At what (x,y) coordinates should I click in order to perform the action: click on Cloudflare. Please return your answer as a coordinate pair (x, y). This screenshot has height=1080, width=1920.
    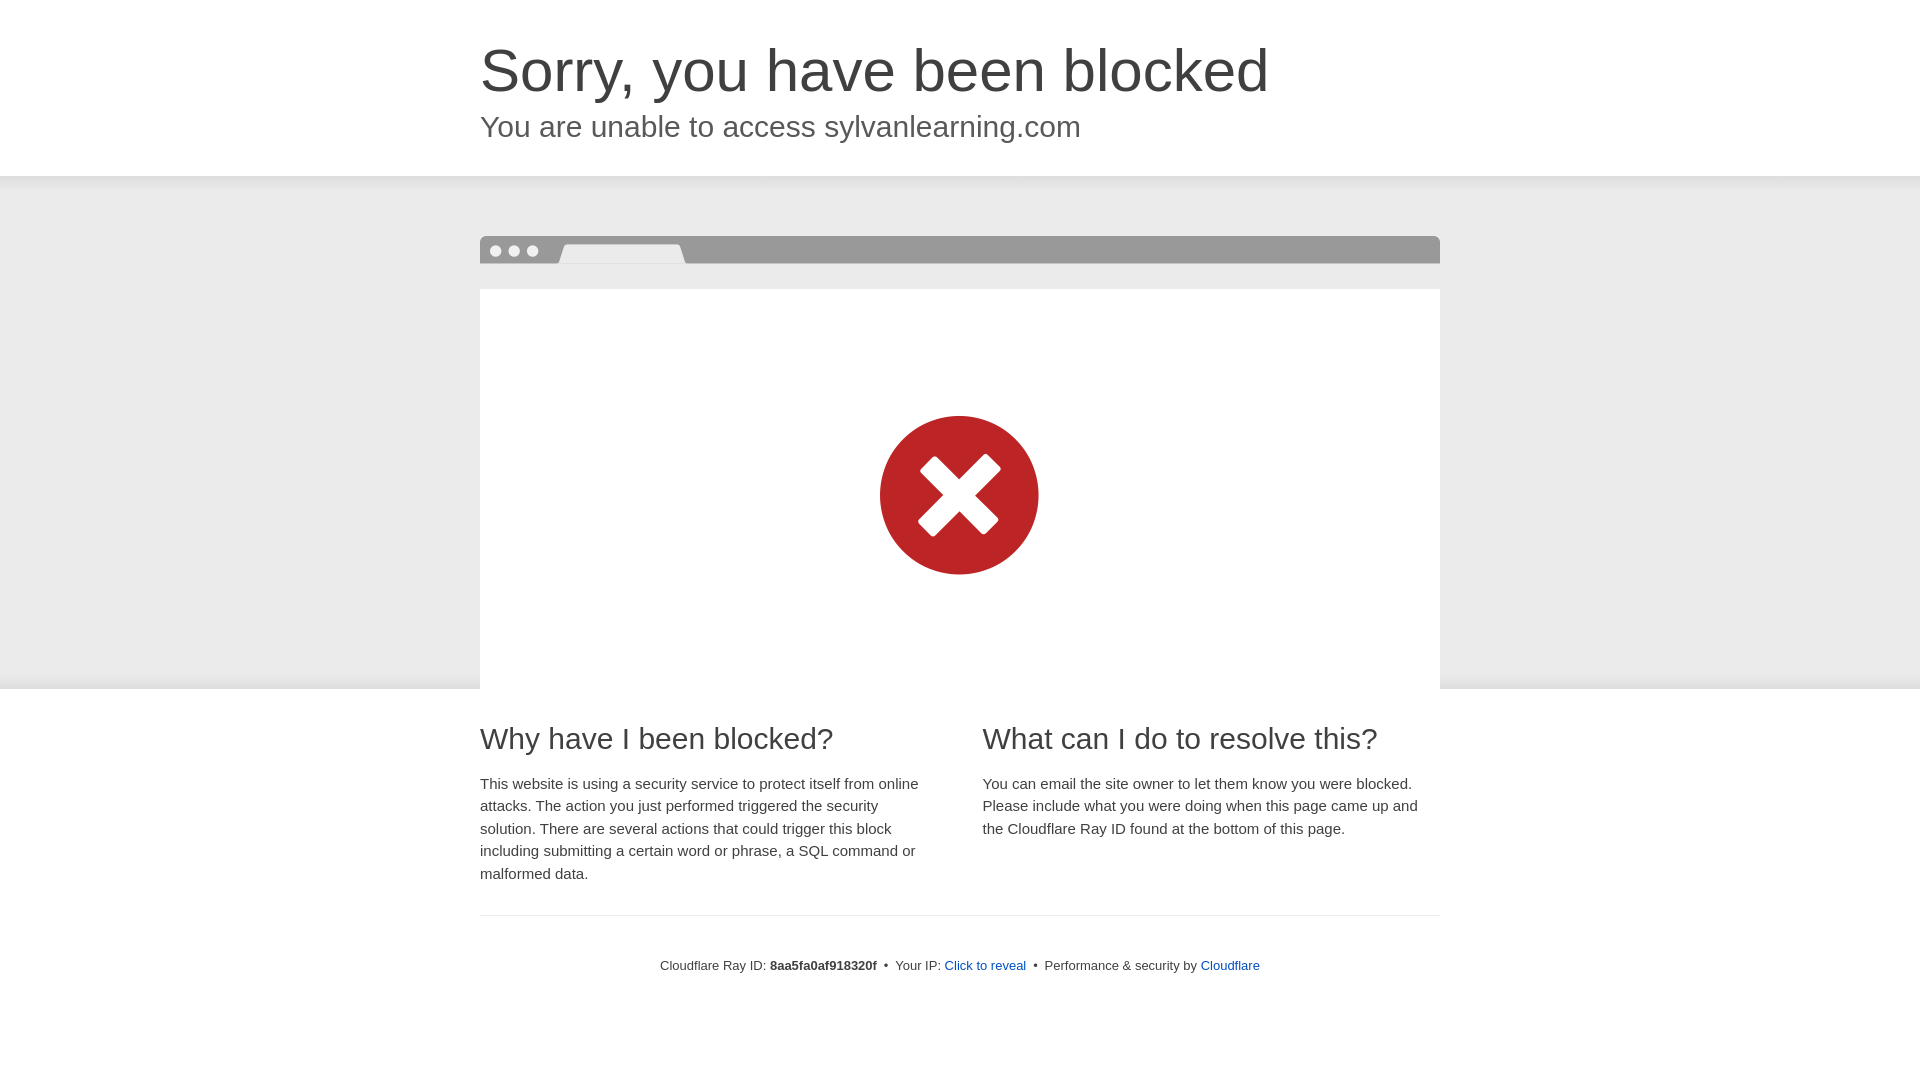
    Looking at the image, I should click on (1230, 965).